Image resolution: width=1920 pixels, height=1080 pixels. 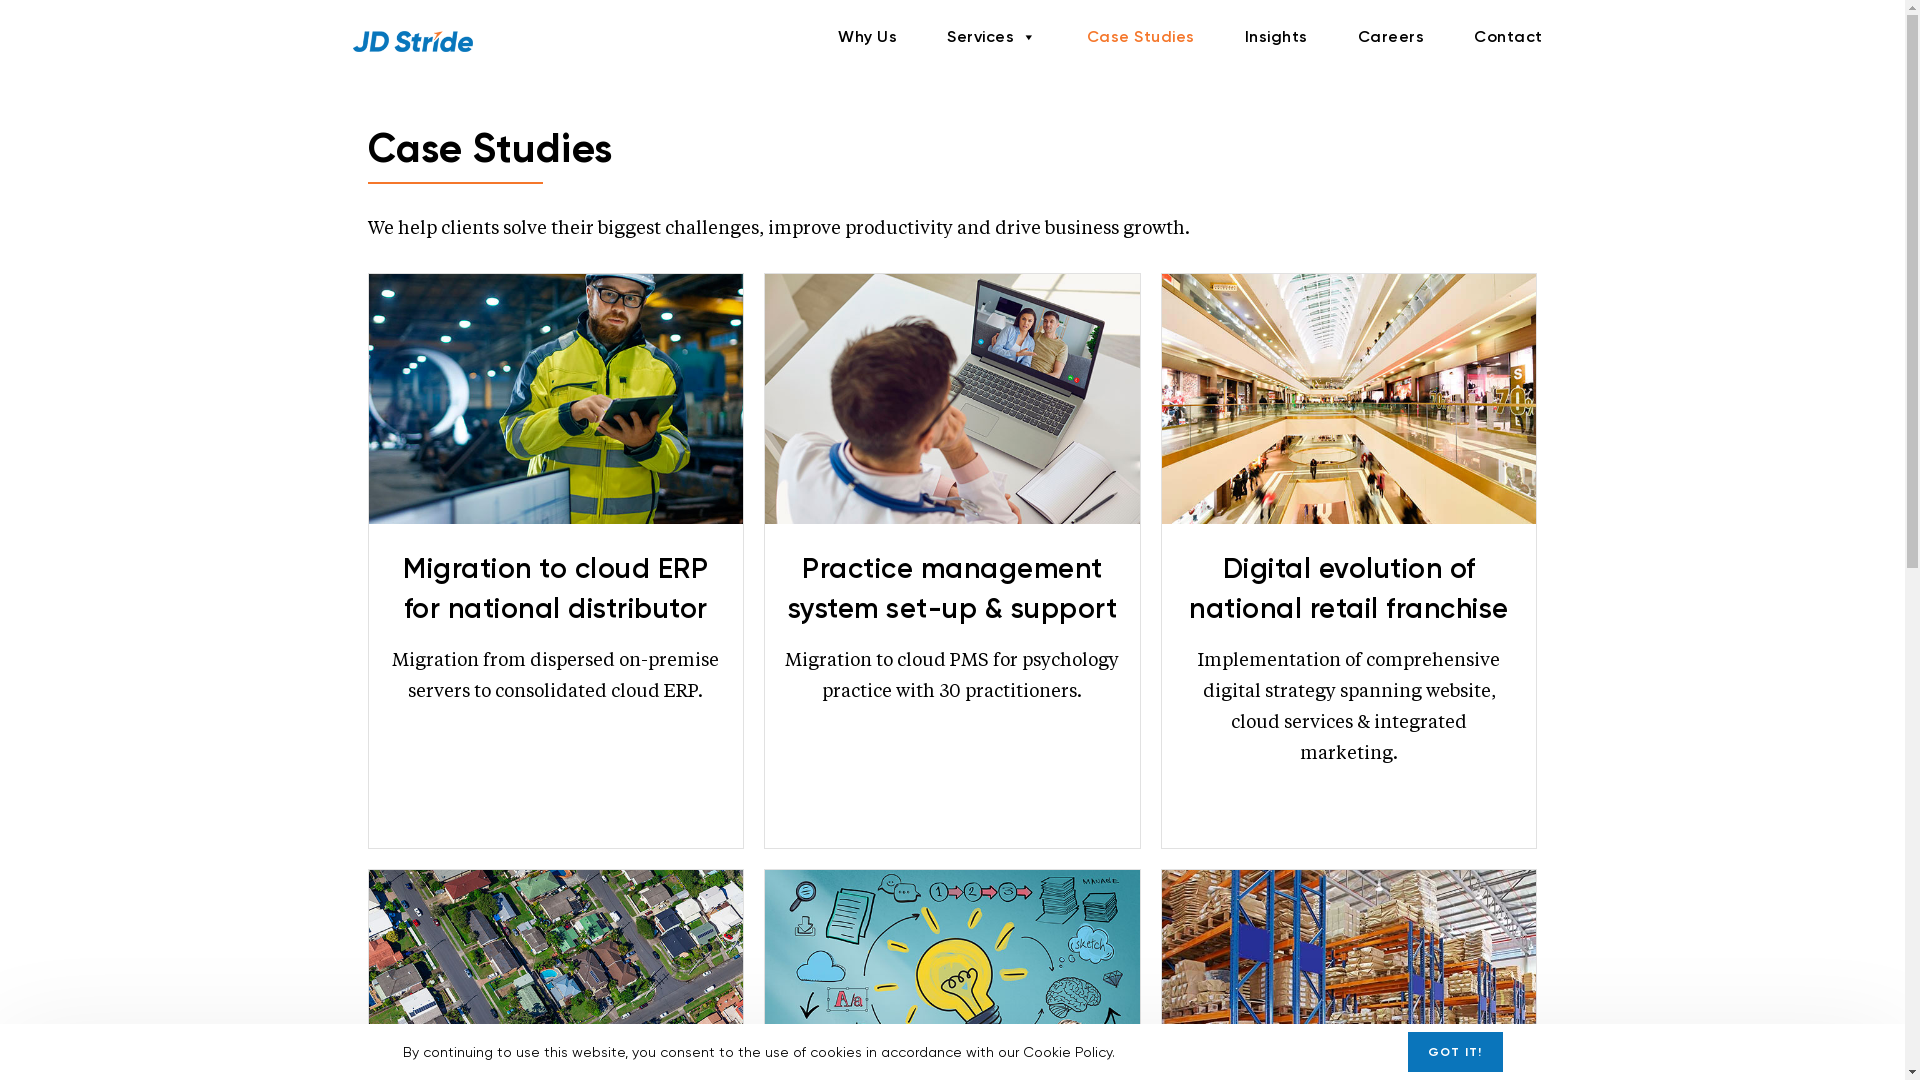 I want to click on Services, so click(x=992, y=37).